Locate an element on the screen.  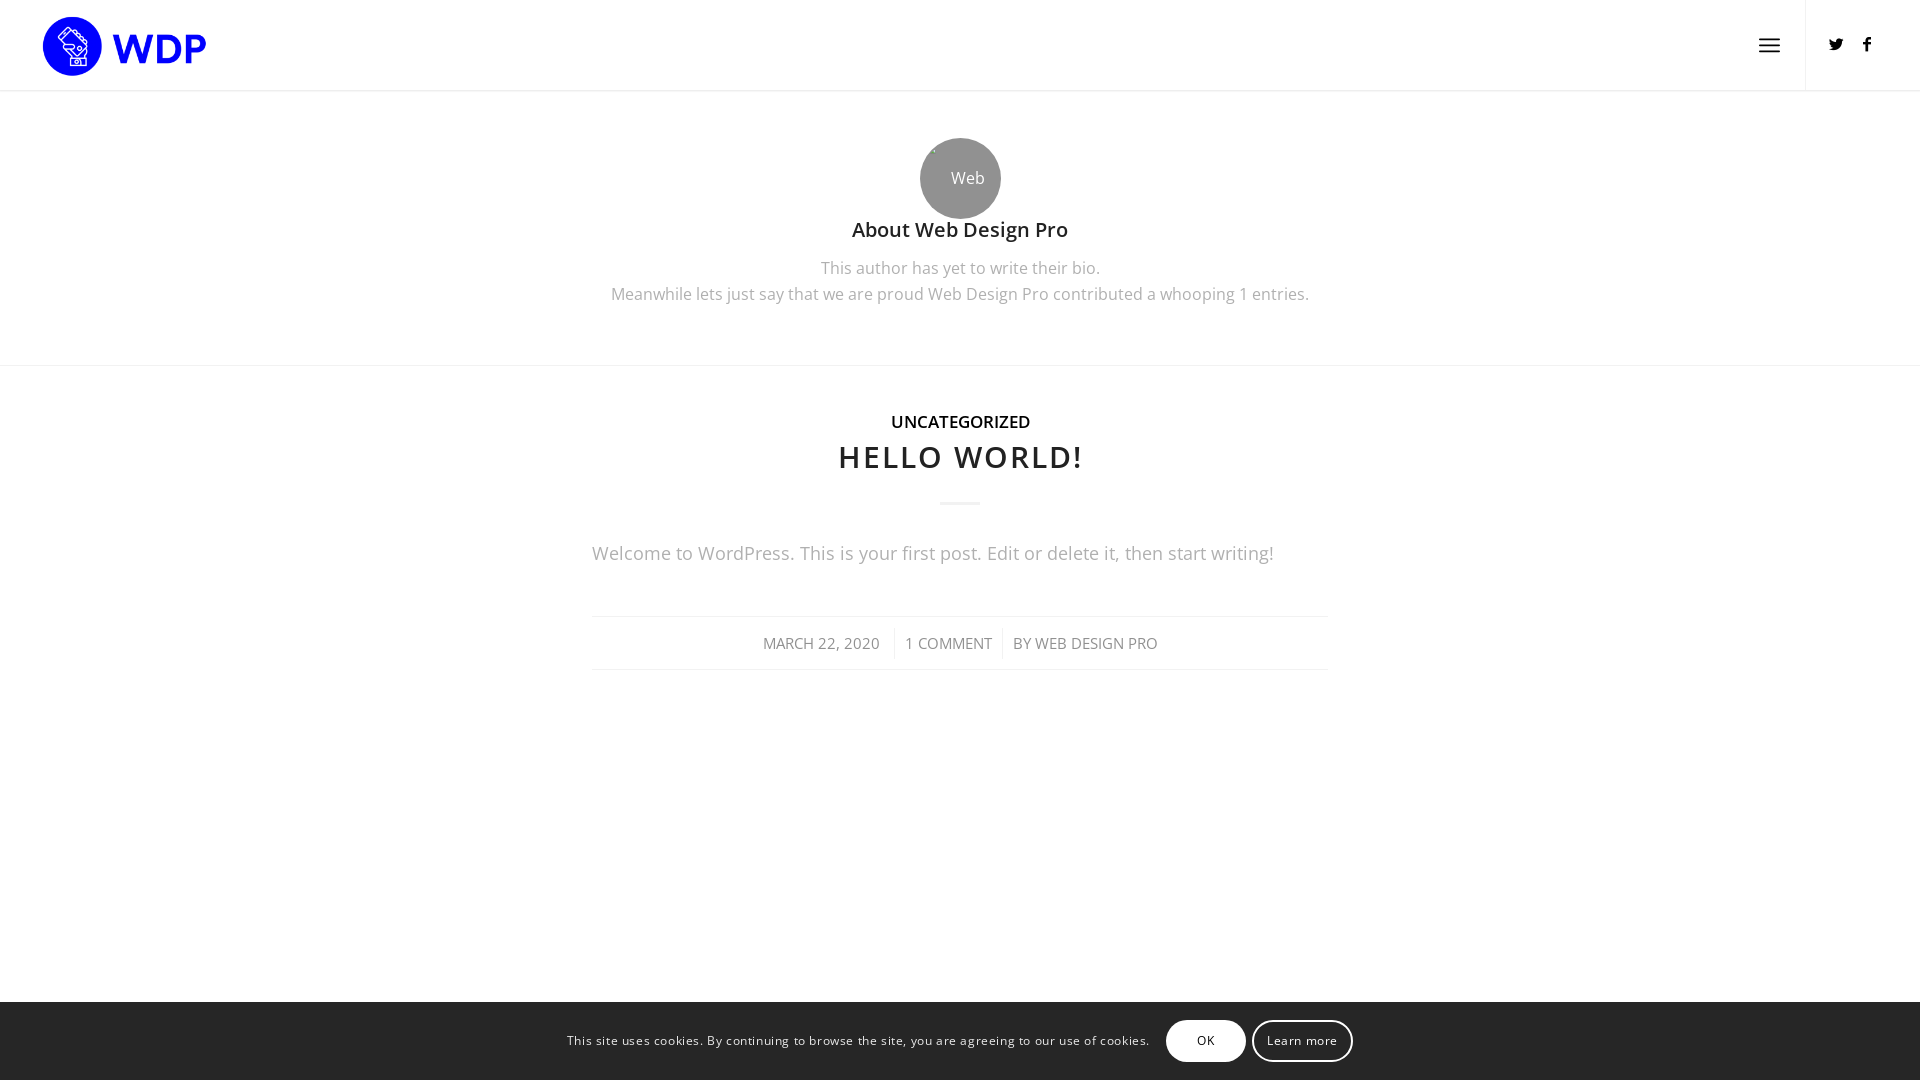
UNCATEGORIZED is located at coordinates (960, 422).